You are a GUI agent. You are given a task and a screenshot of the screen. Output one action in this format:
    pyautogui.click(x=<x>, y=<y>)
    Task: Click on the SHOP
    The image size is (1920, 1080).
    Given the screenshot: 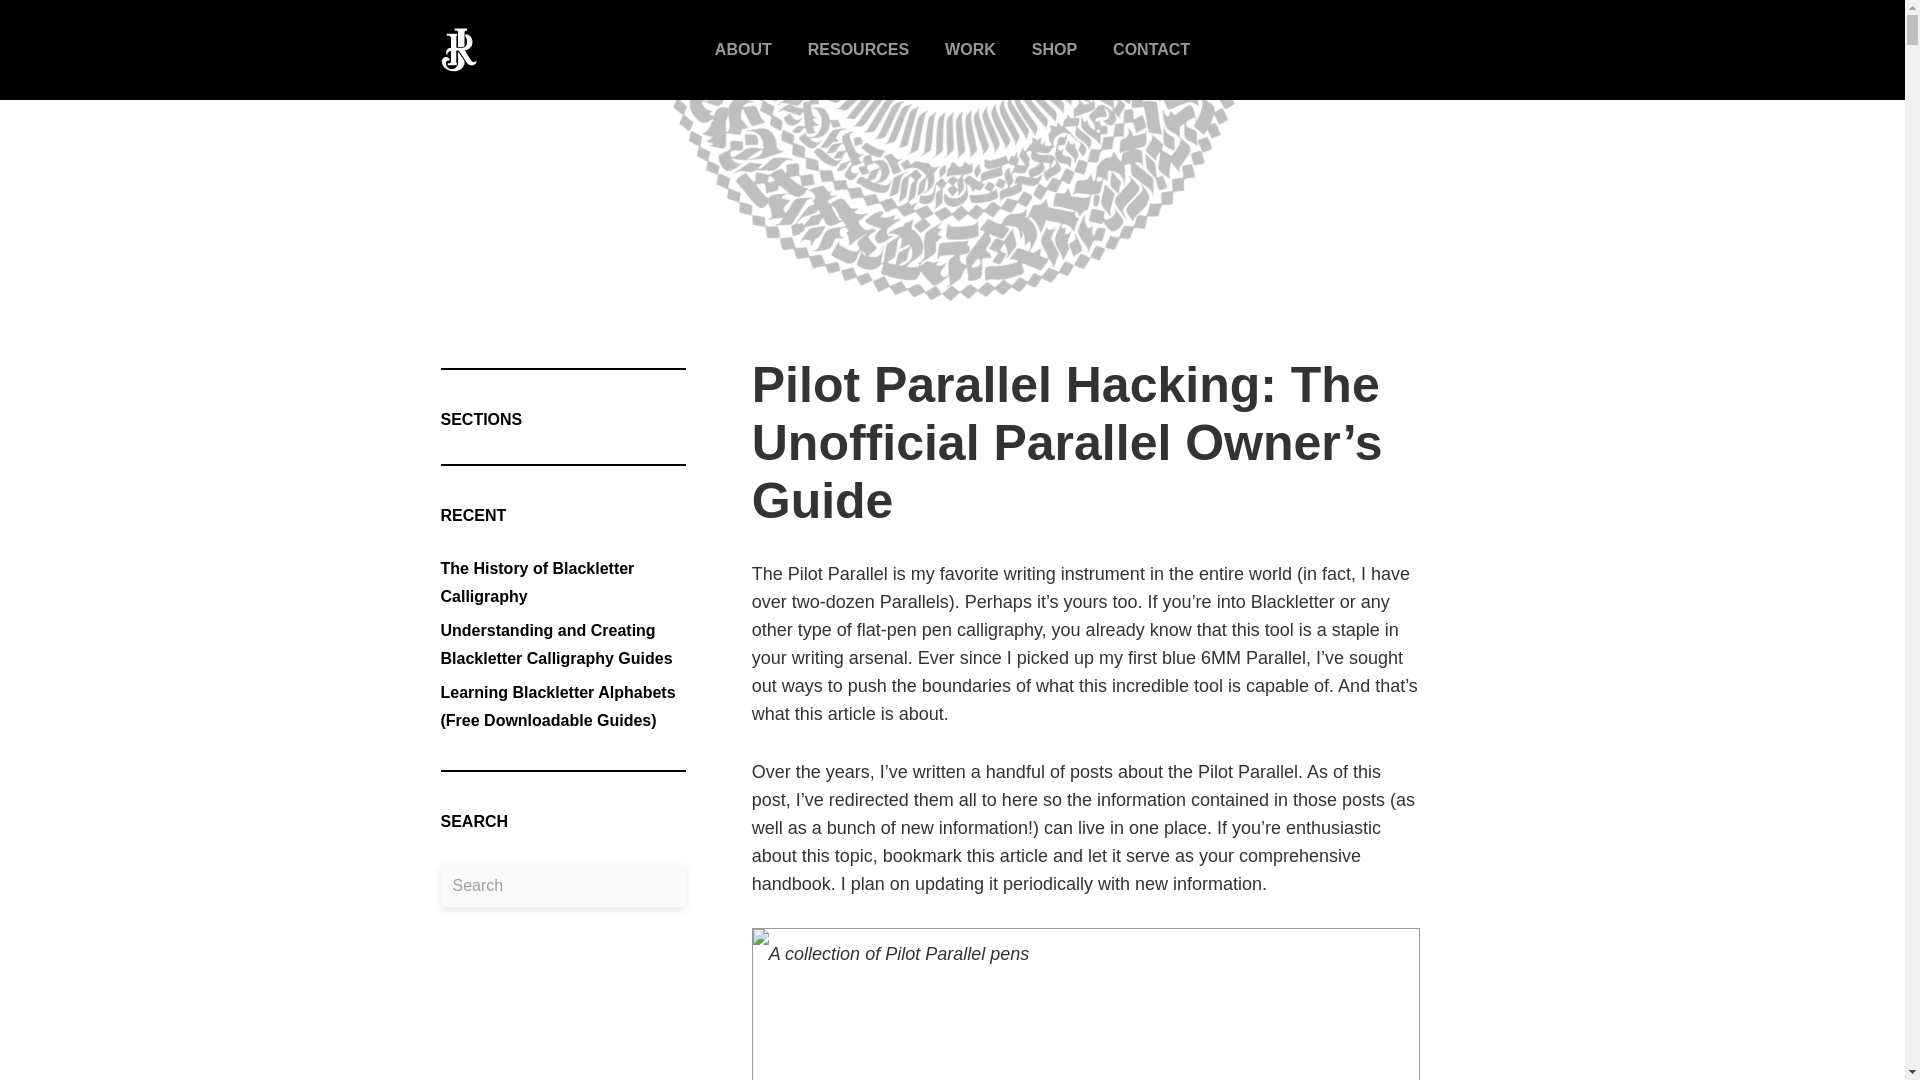 What is the action you would take?
    pyautogui.click(x=1054, y=50)
    